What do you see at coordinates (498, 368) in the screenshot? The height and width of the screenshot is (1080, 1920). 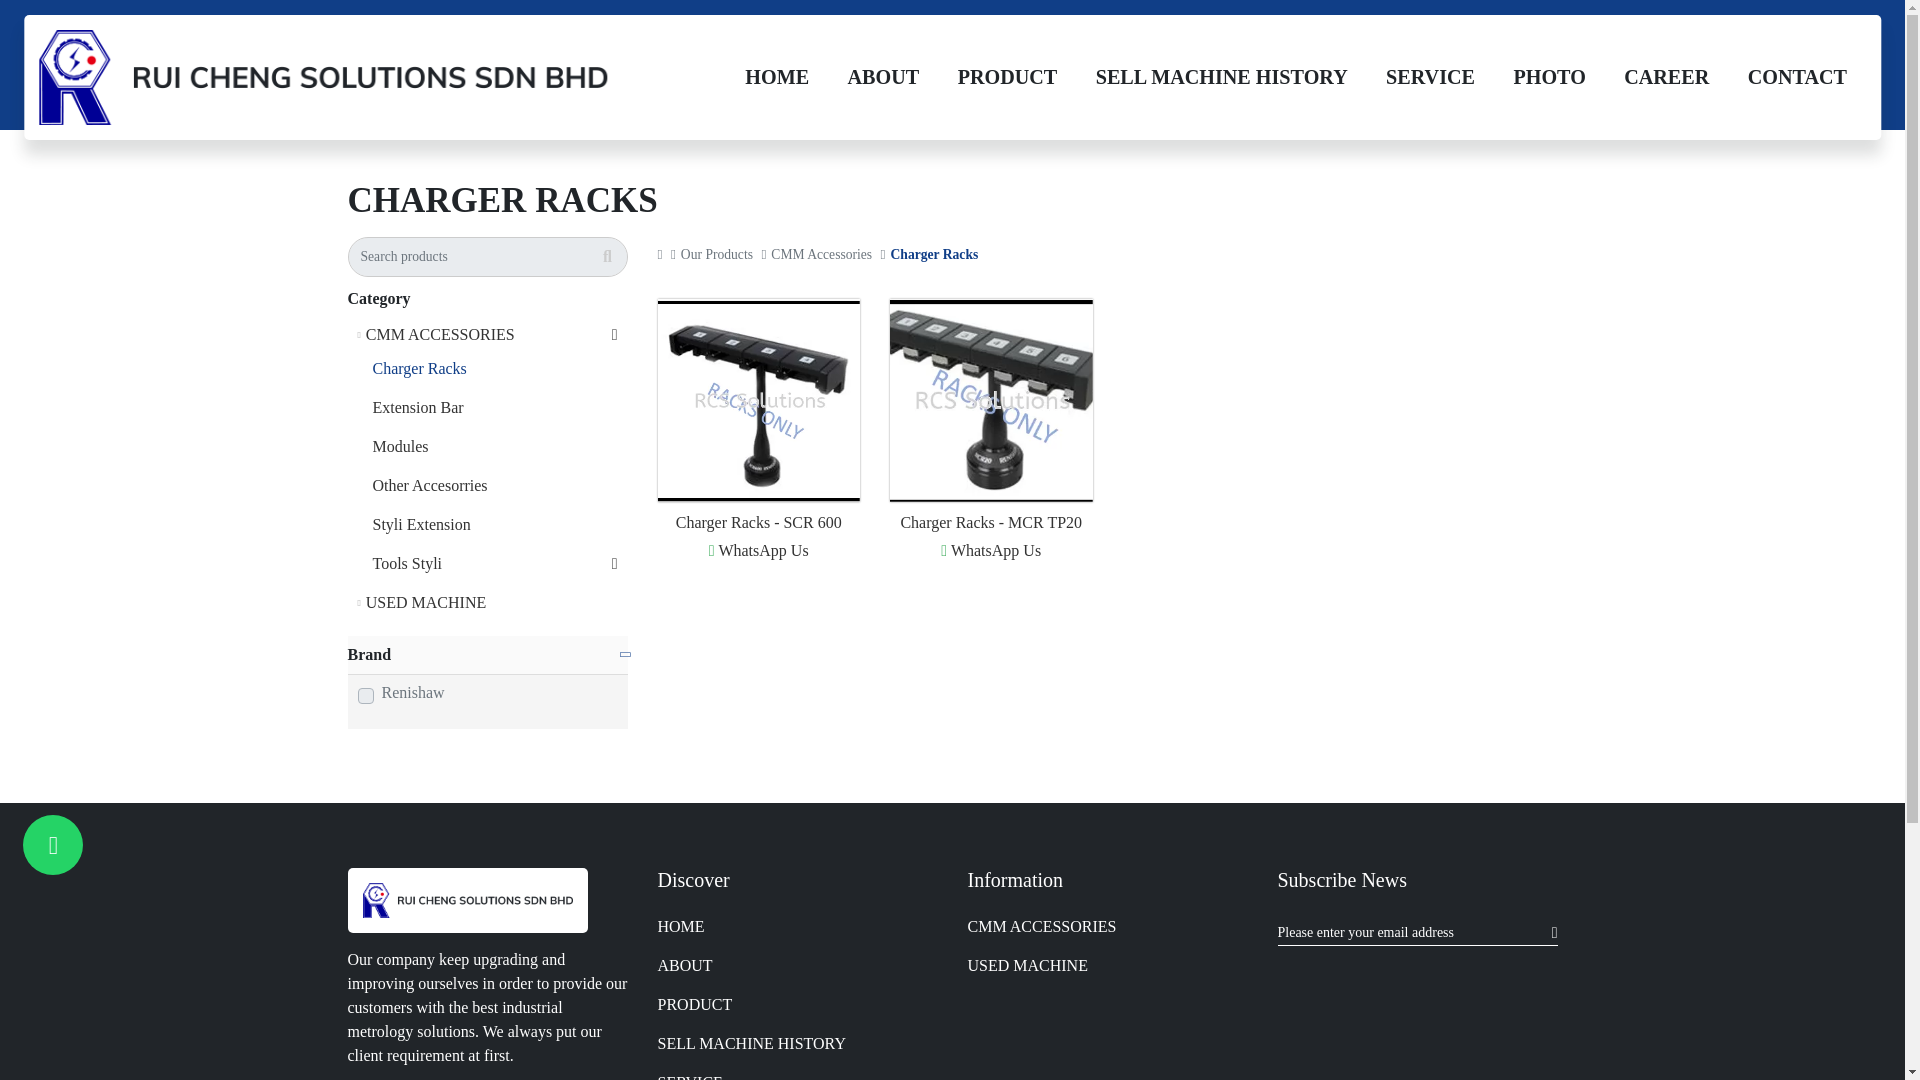 I see `Charger Racks` at bounding box center [498, 368].